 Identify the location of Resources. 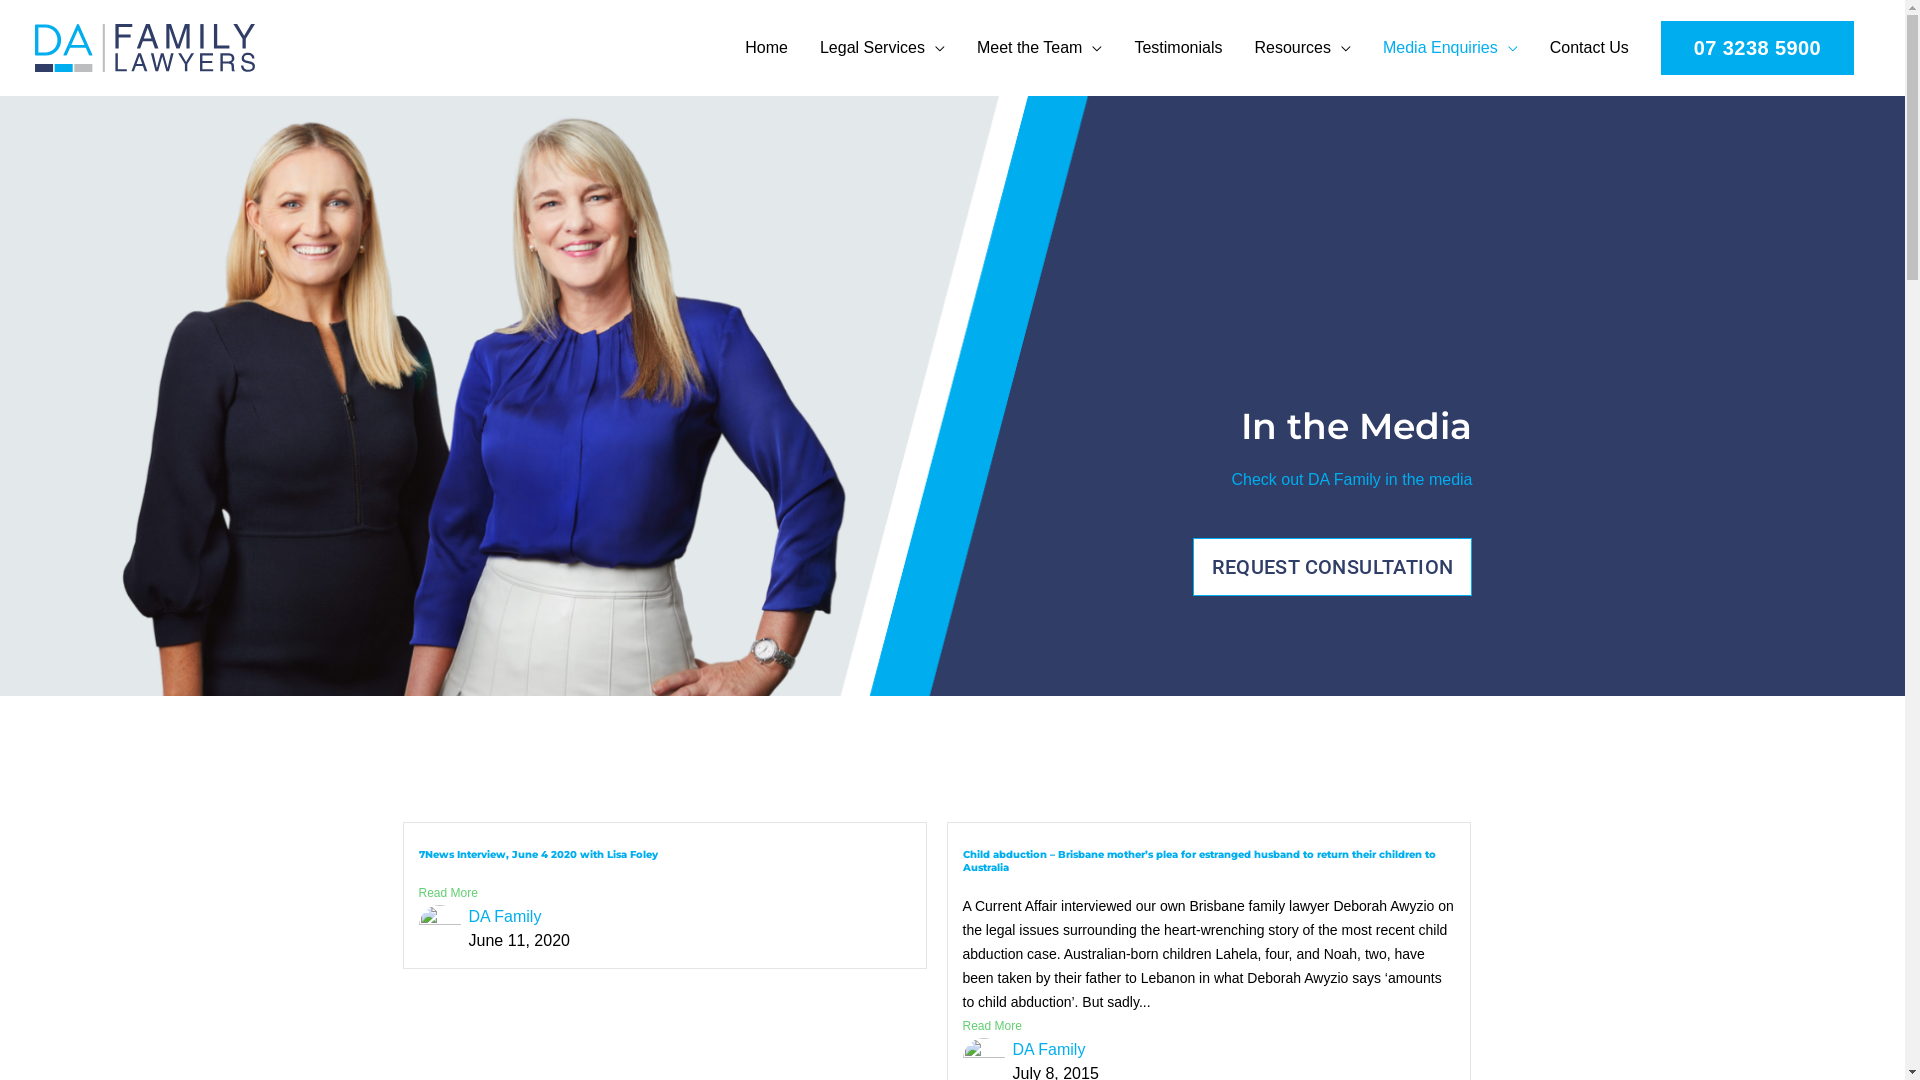
(1302, 48).